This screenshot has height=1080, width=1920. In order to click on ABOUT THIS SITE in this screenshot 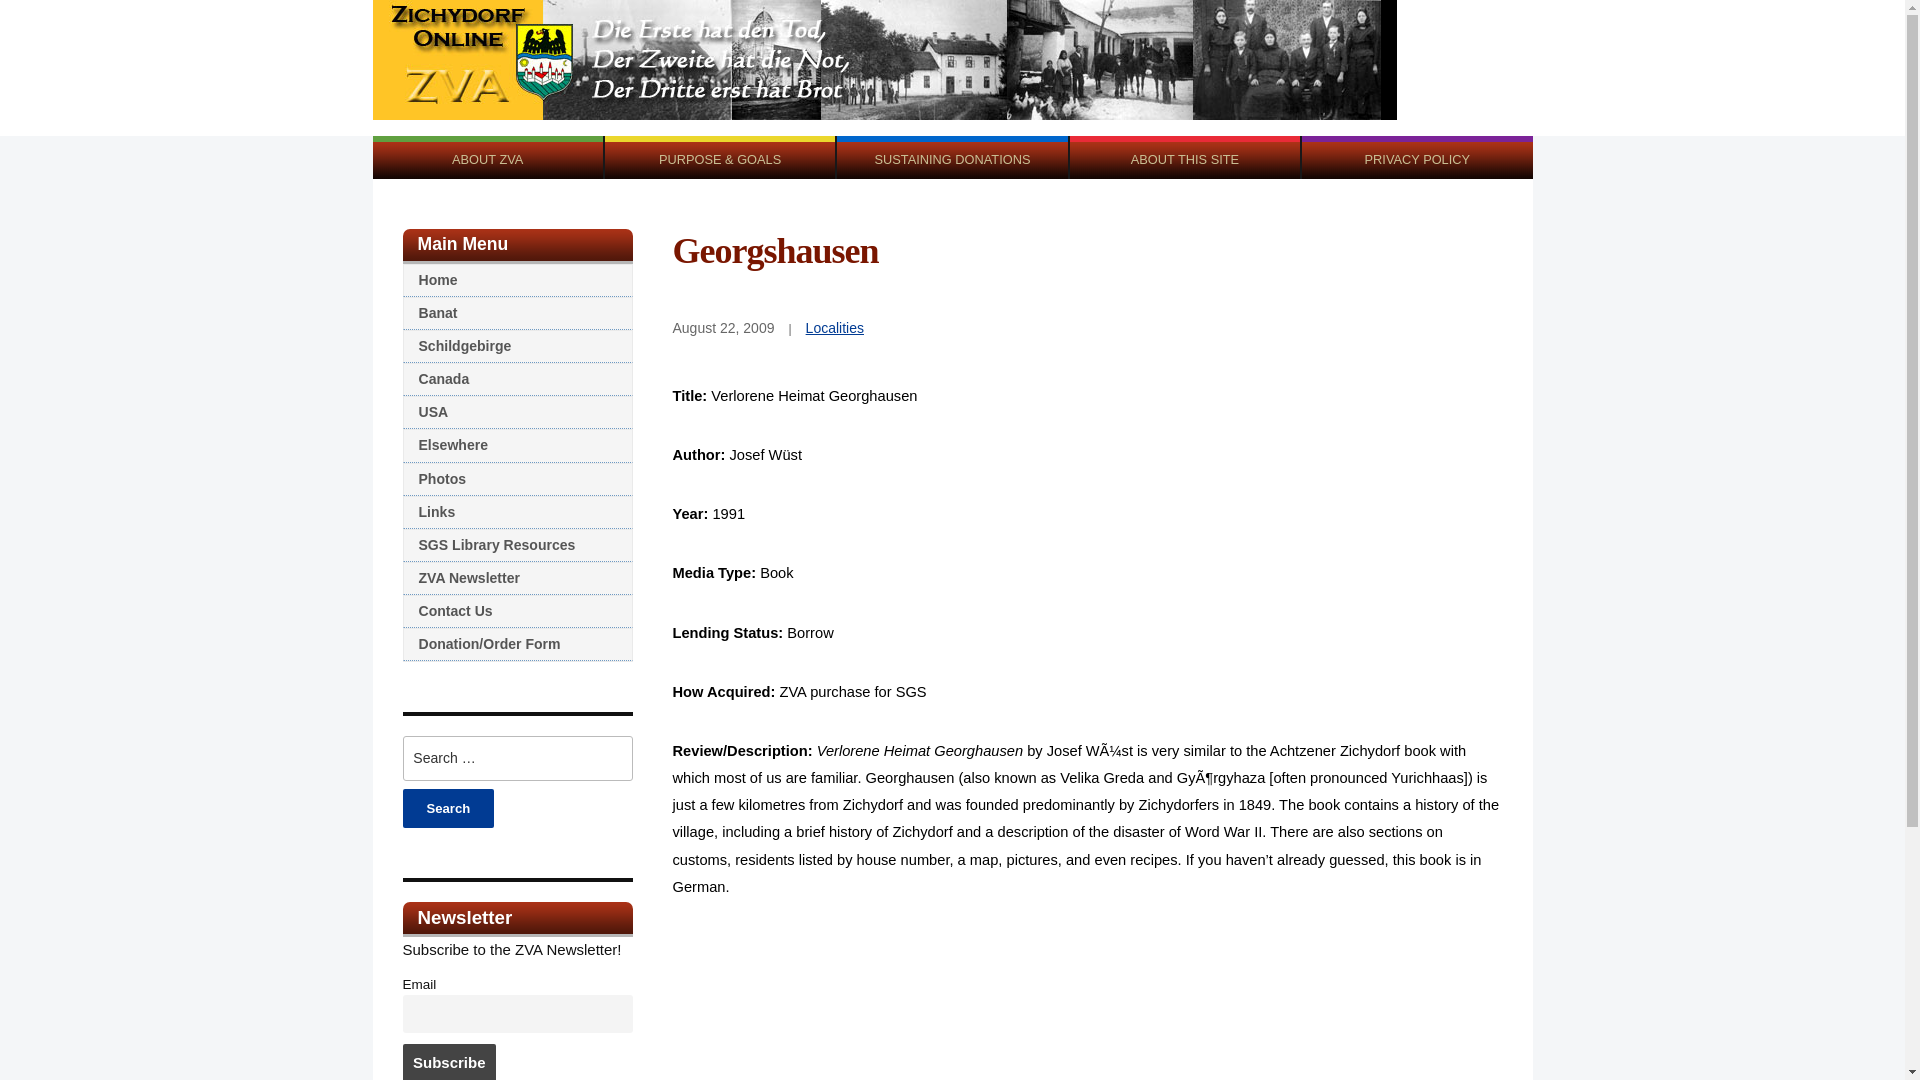, I will do `click(1184, 158)`.